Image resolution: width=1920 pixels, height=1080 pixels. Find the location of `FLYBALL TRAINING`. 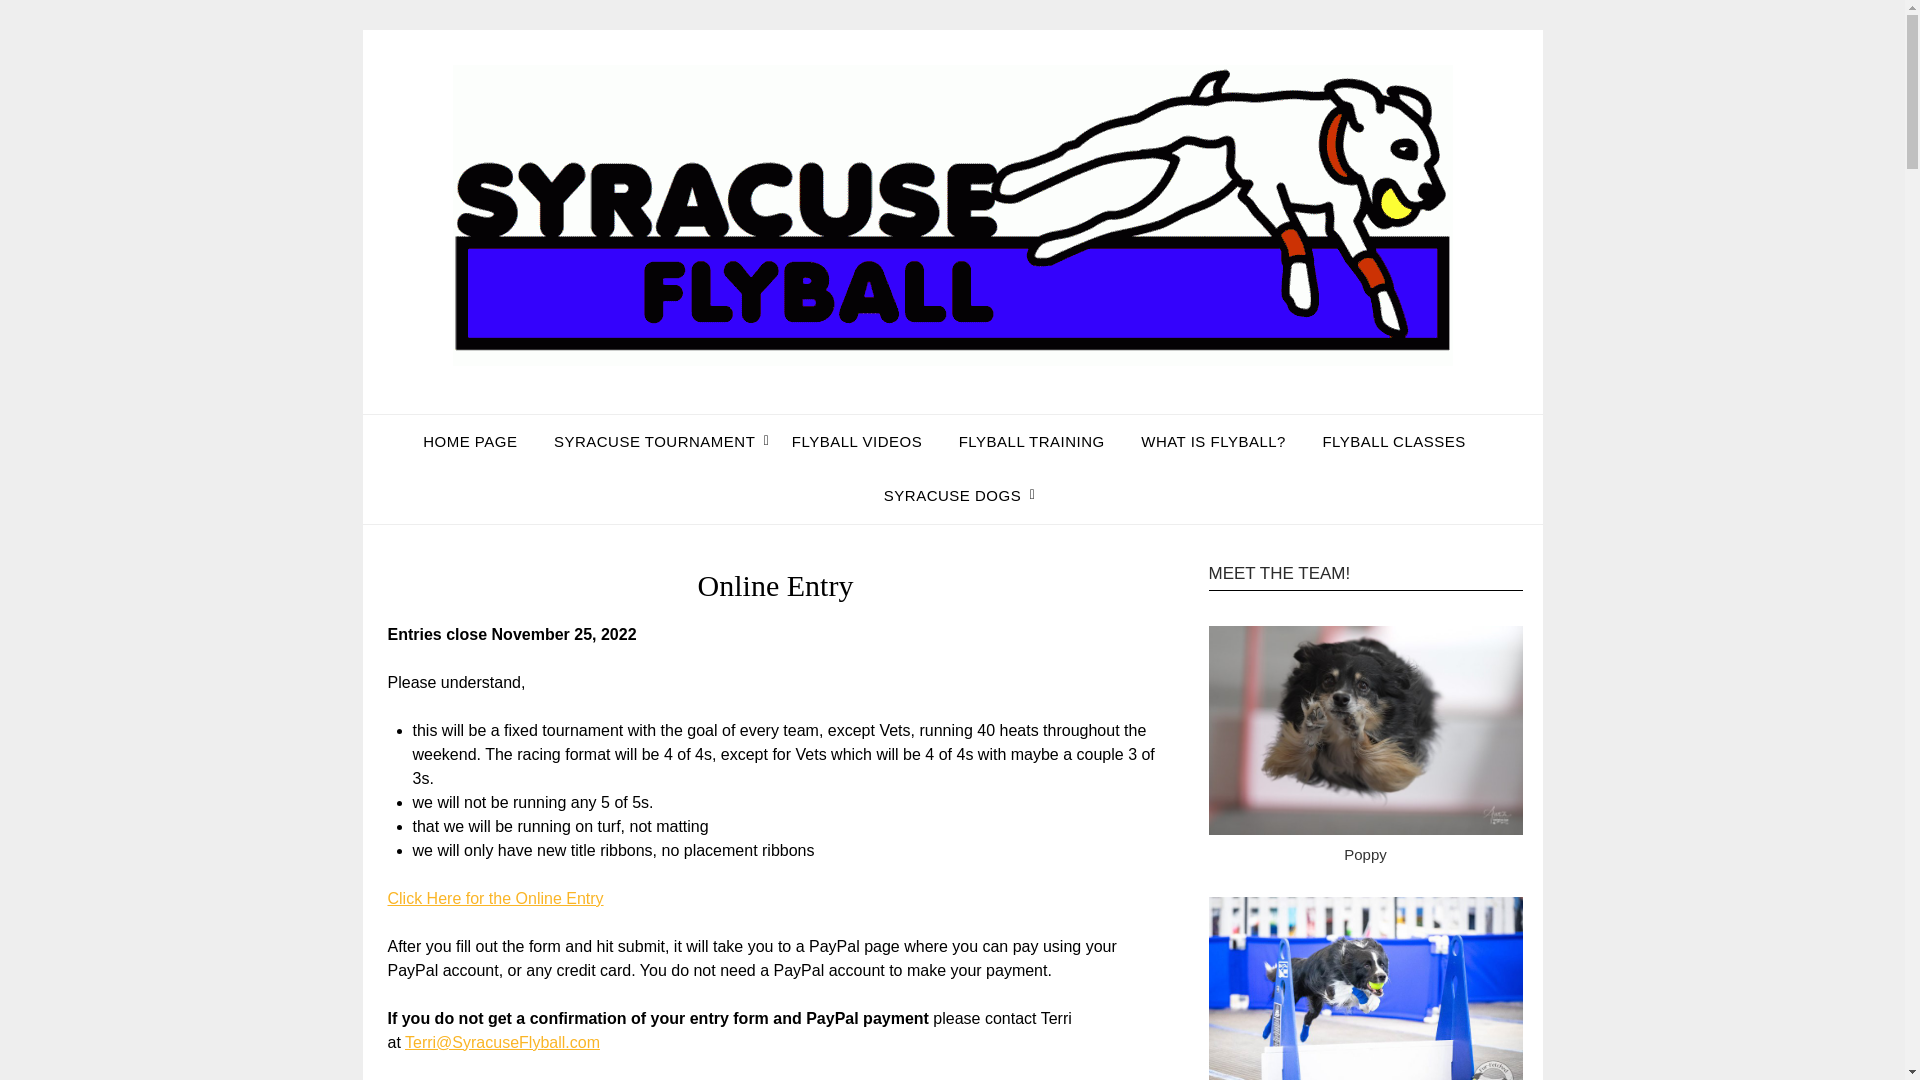

FLYBALL TRAINING is located at coordinates (1032, 441).